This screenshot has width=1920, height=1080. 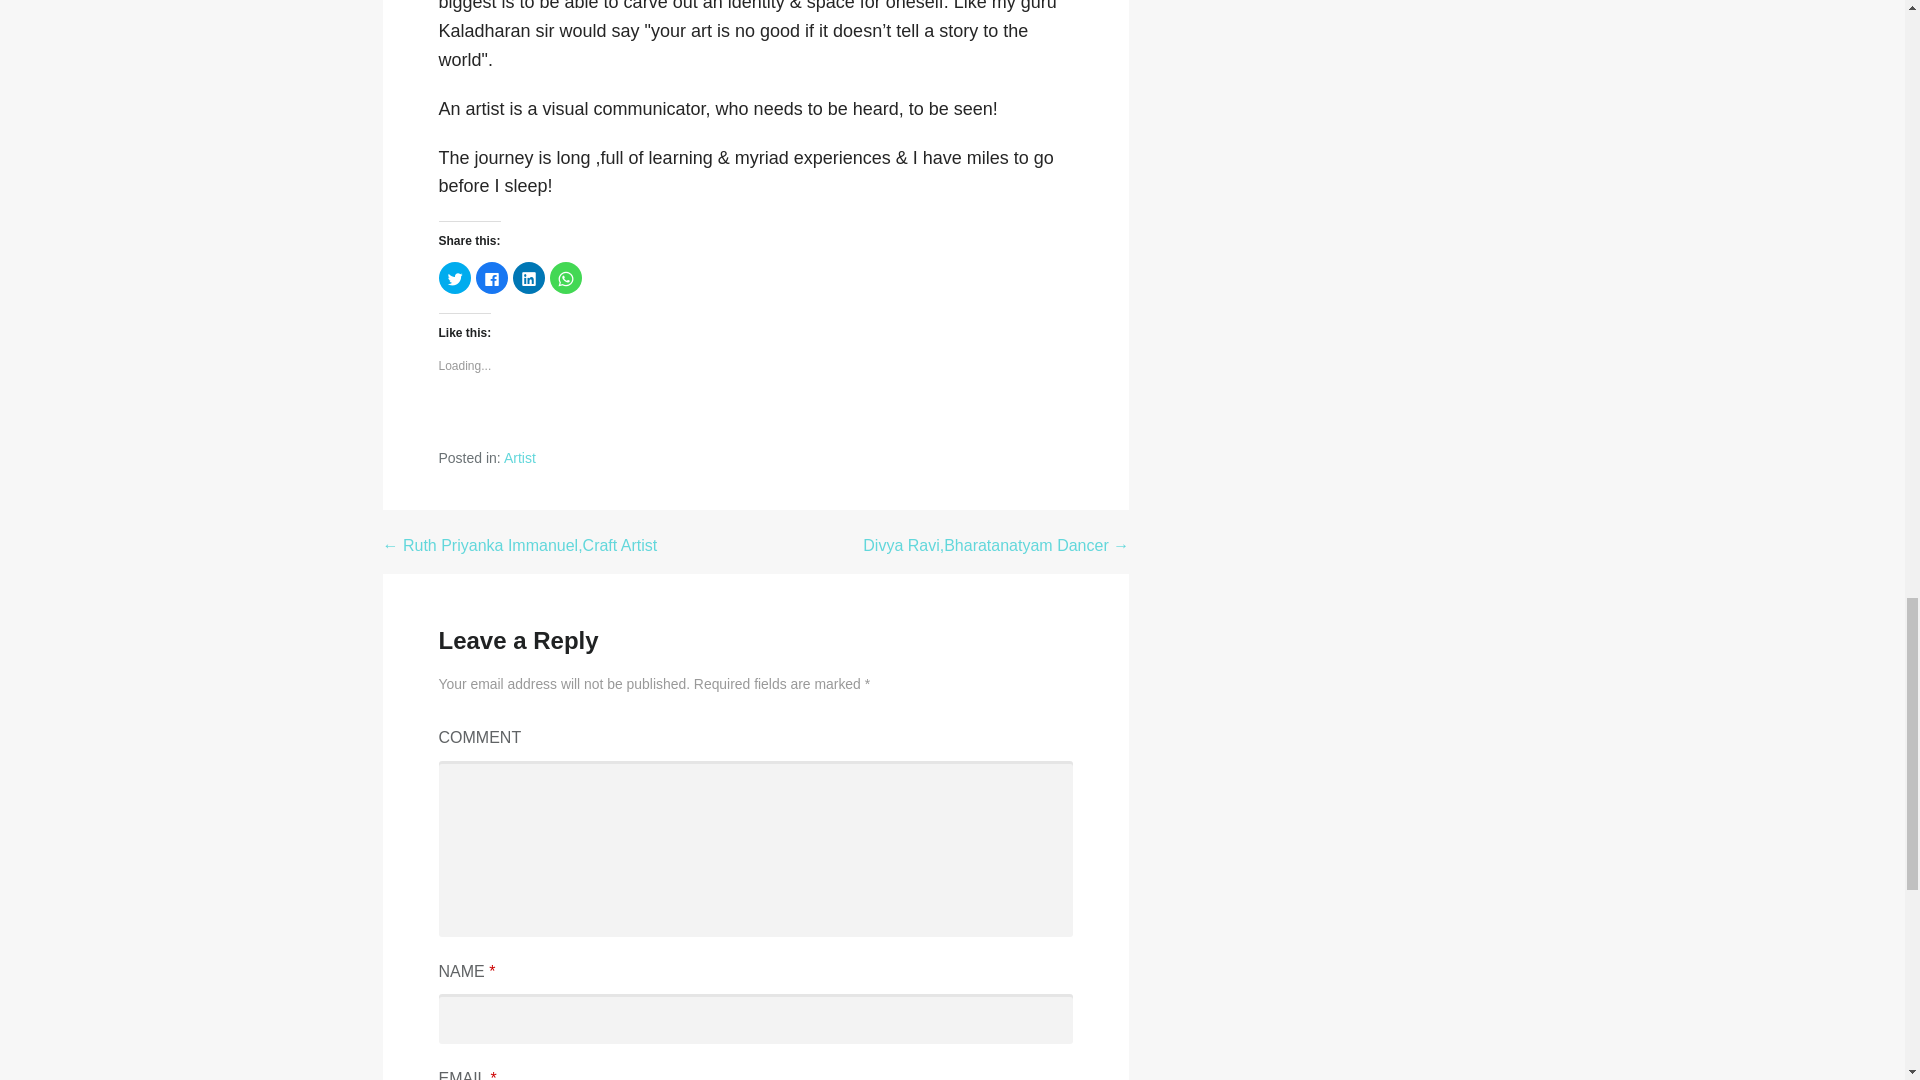 What do you see at coordinates (565, 278) in the screenshot?
I see `Click to share on WhatsApp` at bounding box center [565, 278].